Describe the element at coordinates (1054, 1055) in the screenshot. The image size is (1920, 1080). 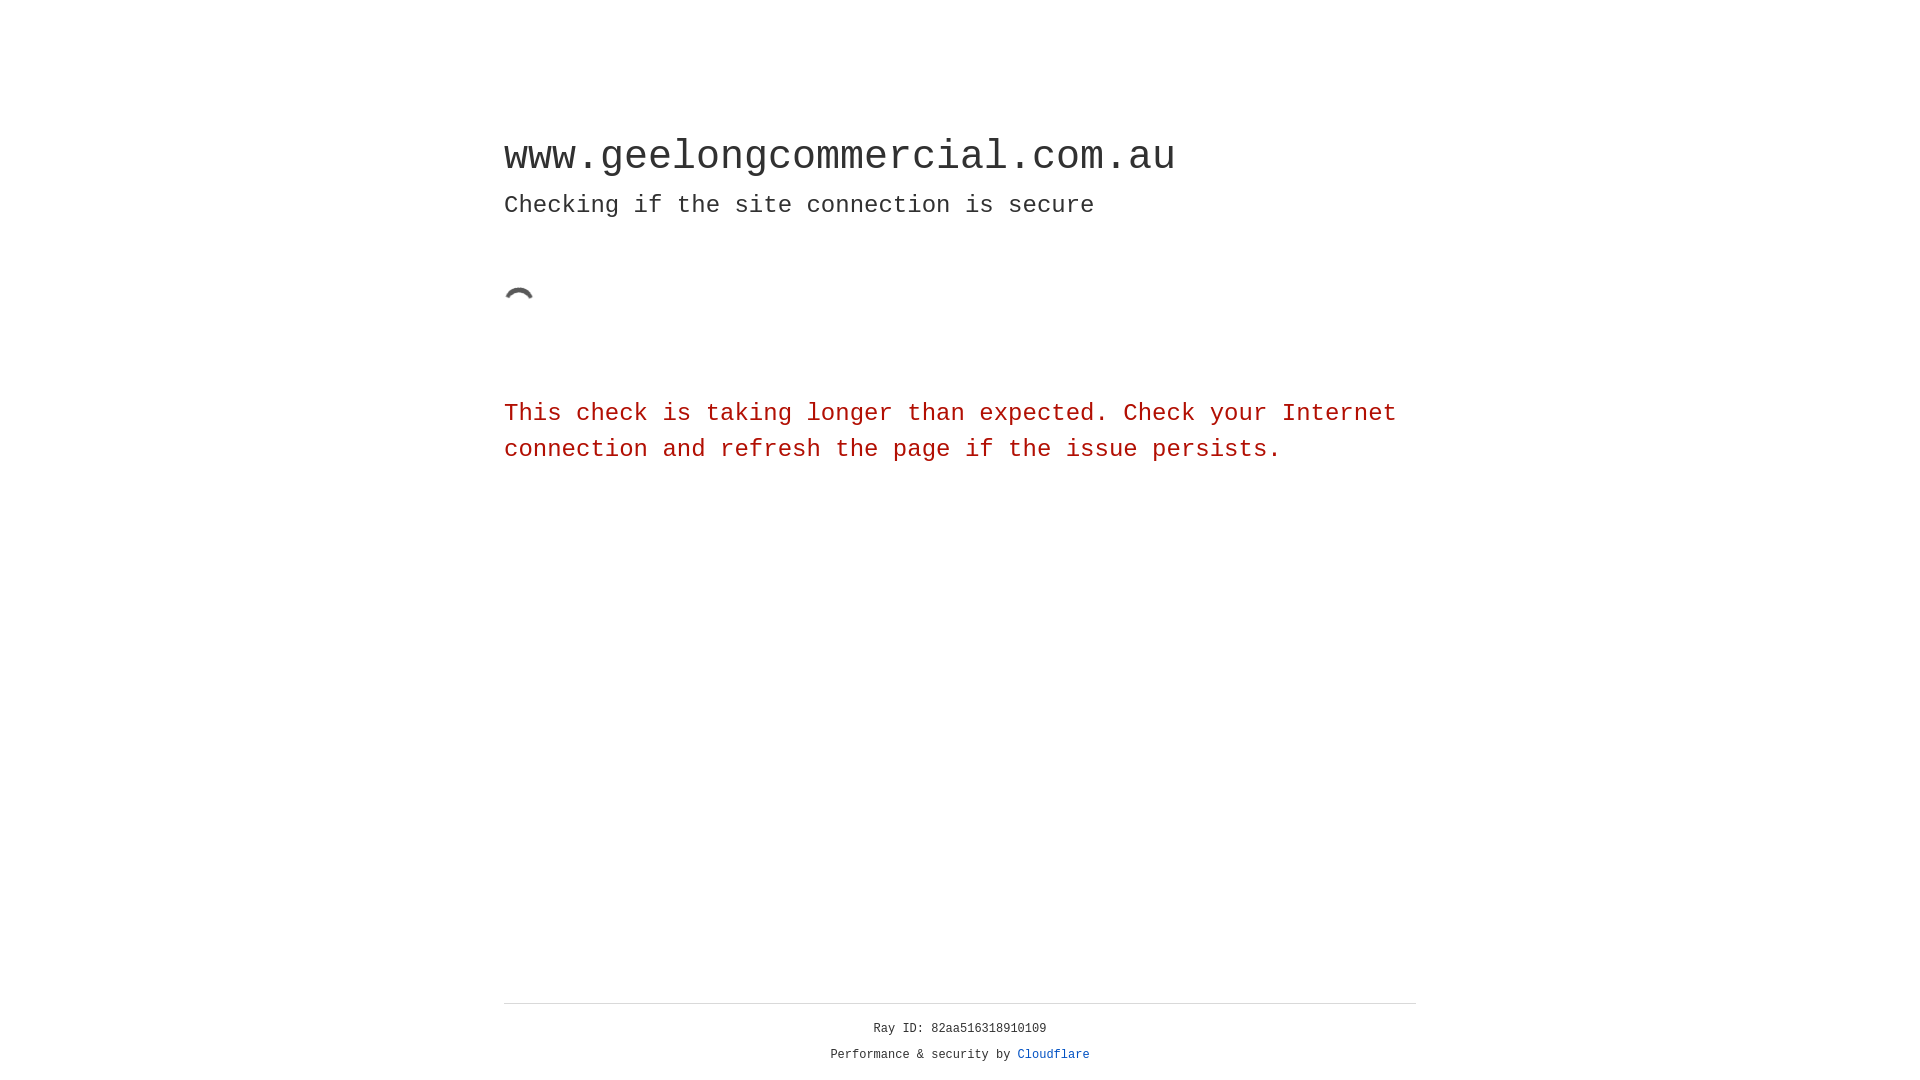
I see `Cloudflare` at that location.